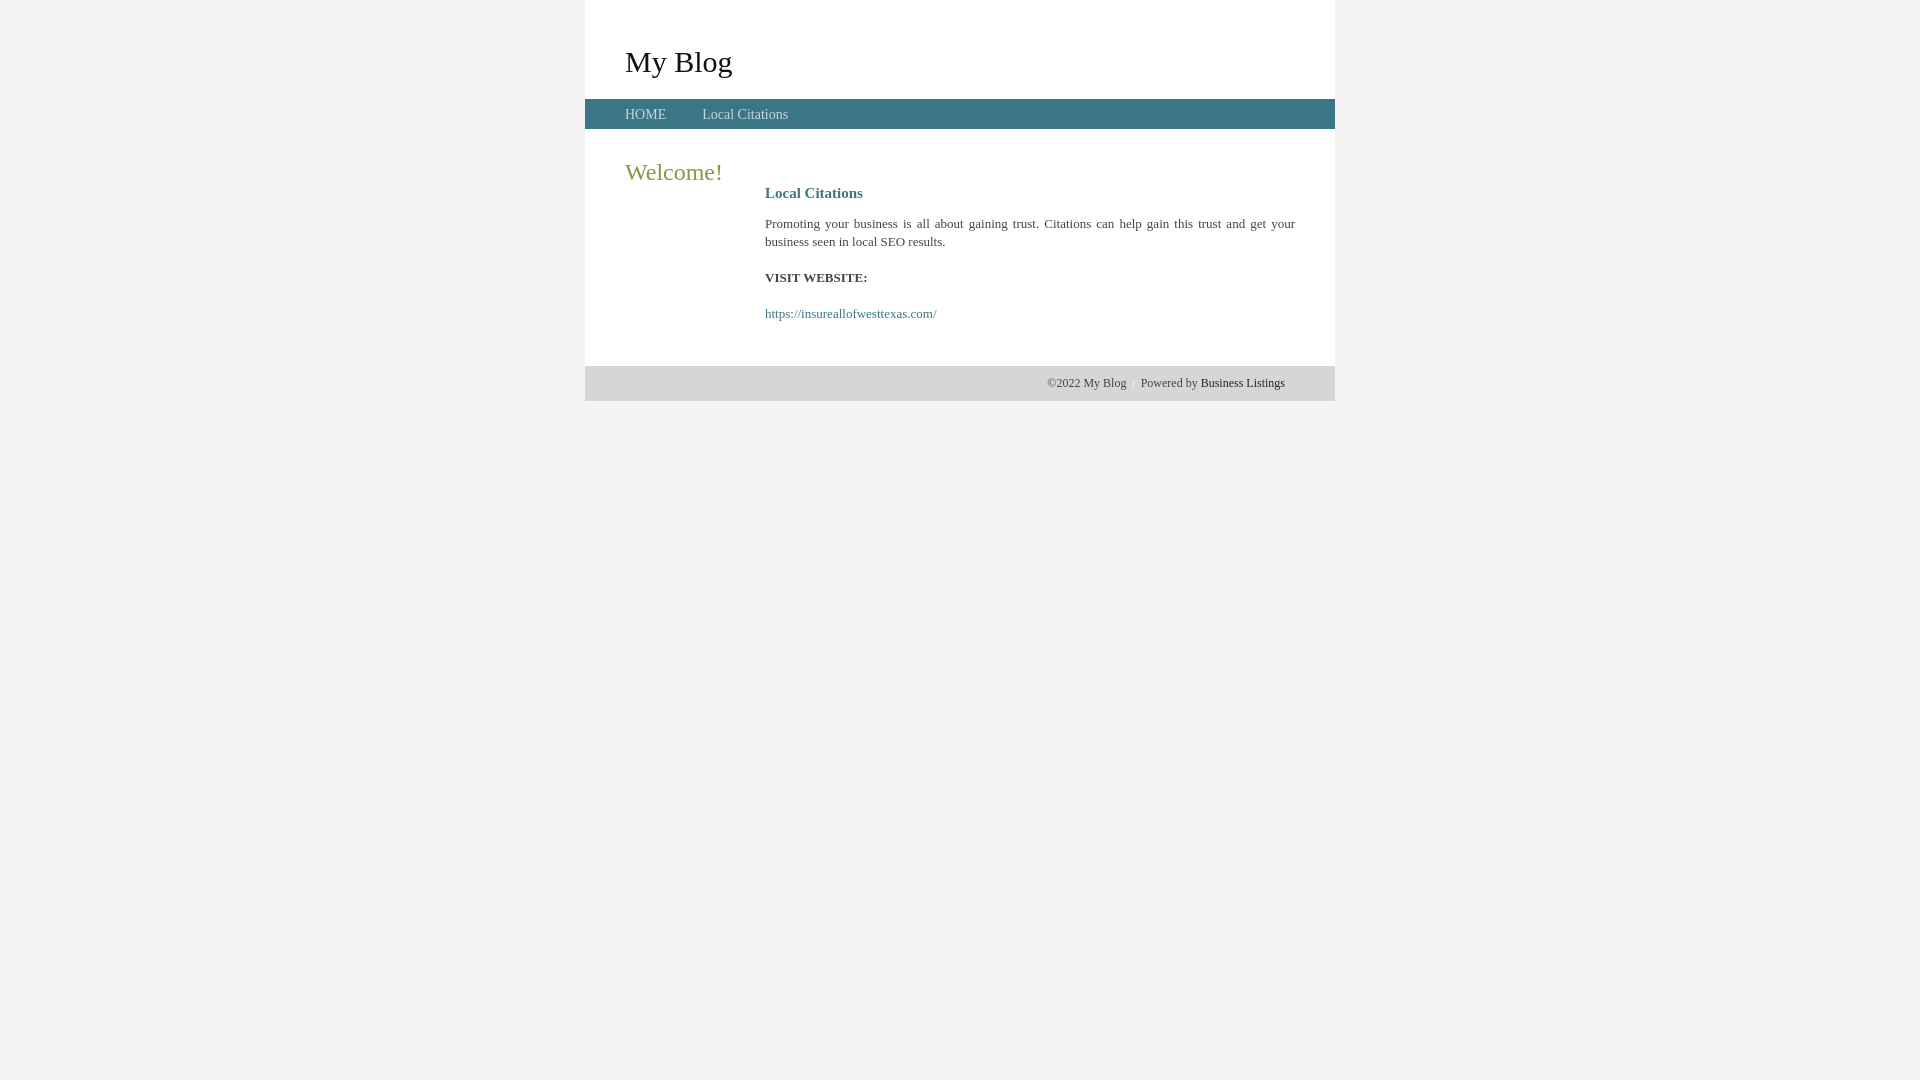  What do you see at coordinates (745, 114) in the screenshot?
I see `Local Citations` at bounding box center [745, 114].